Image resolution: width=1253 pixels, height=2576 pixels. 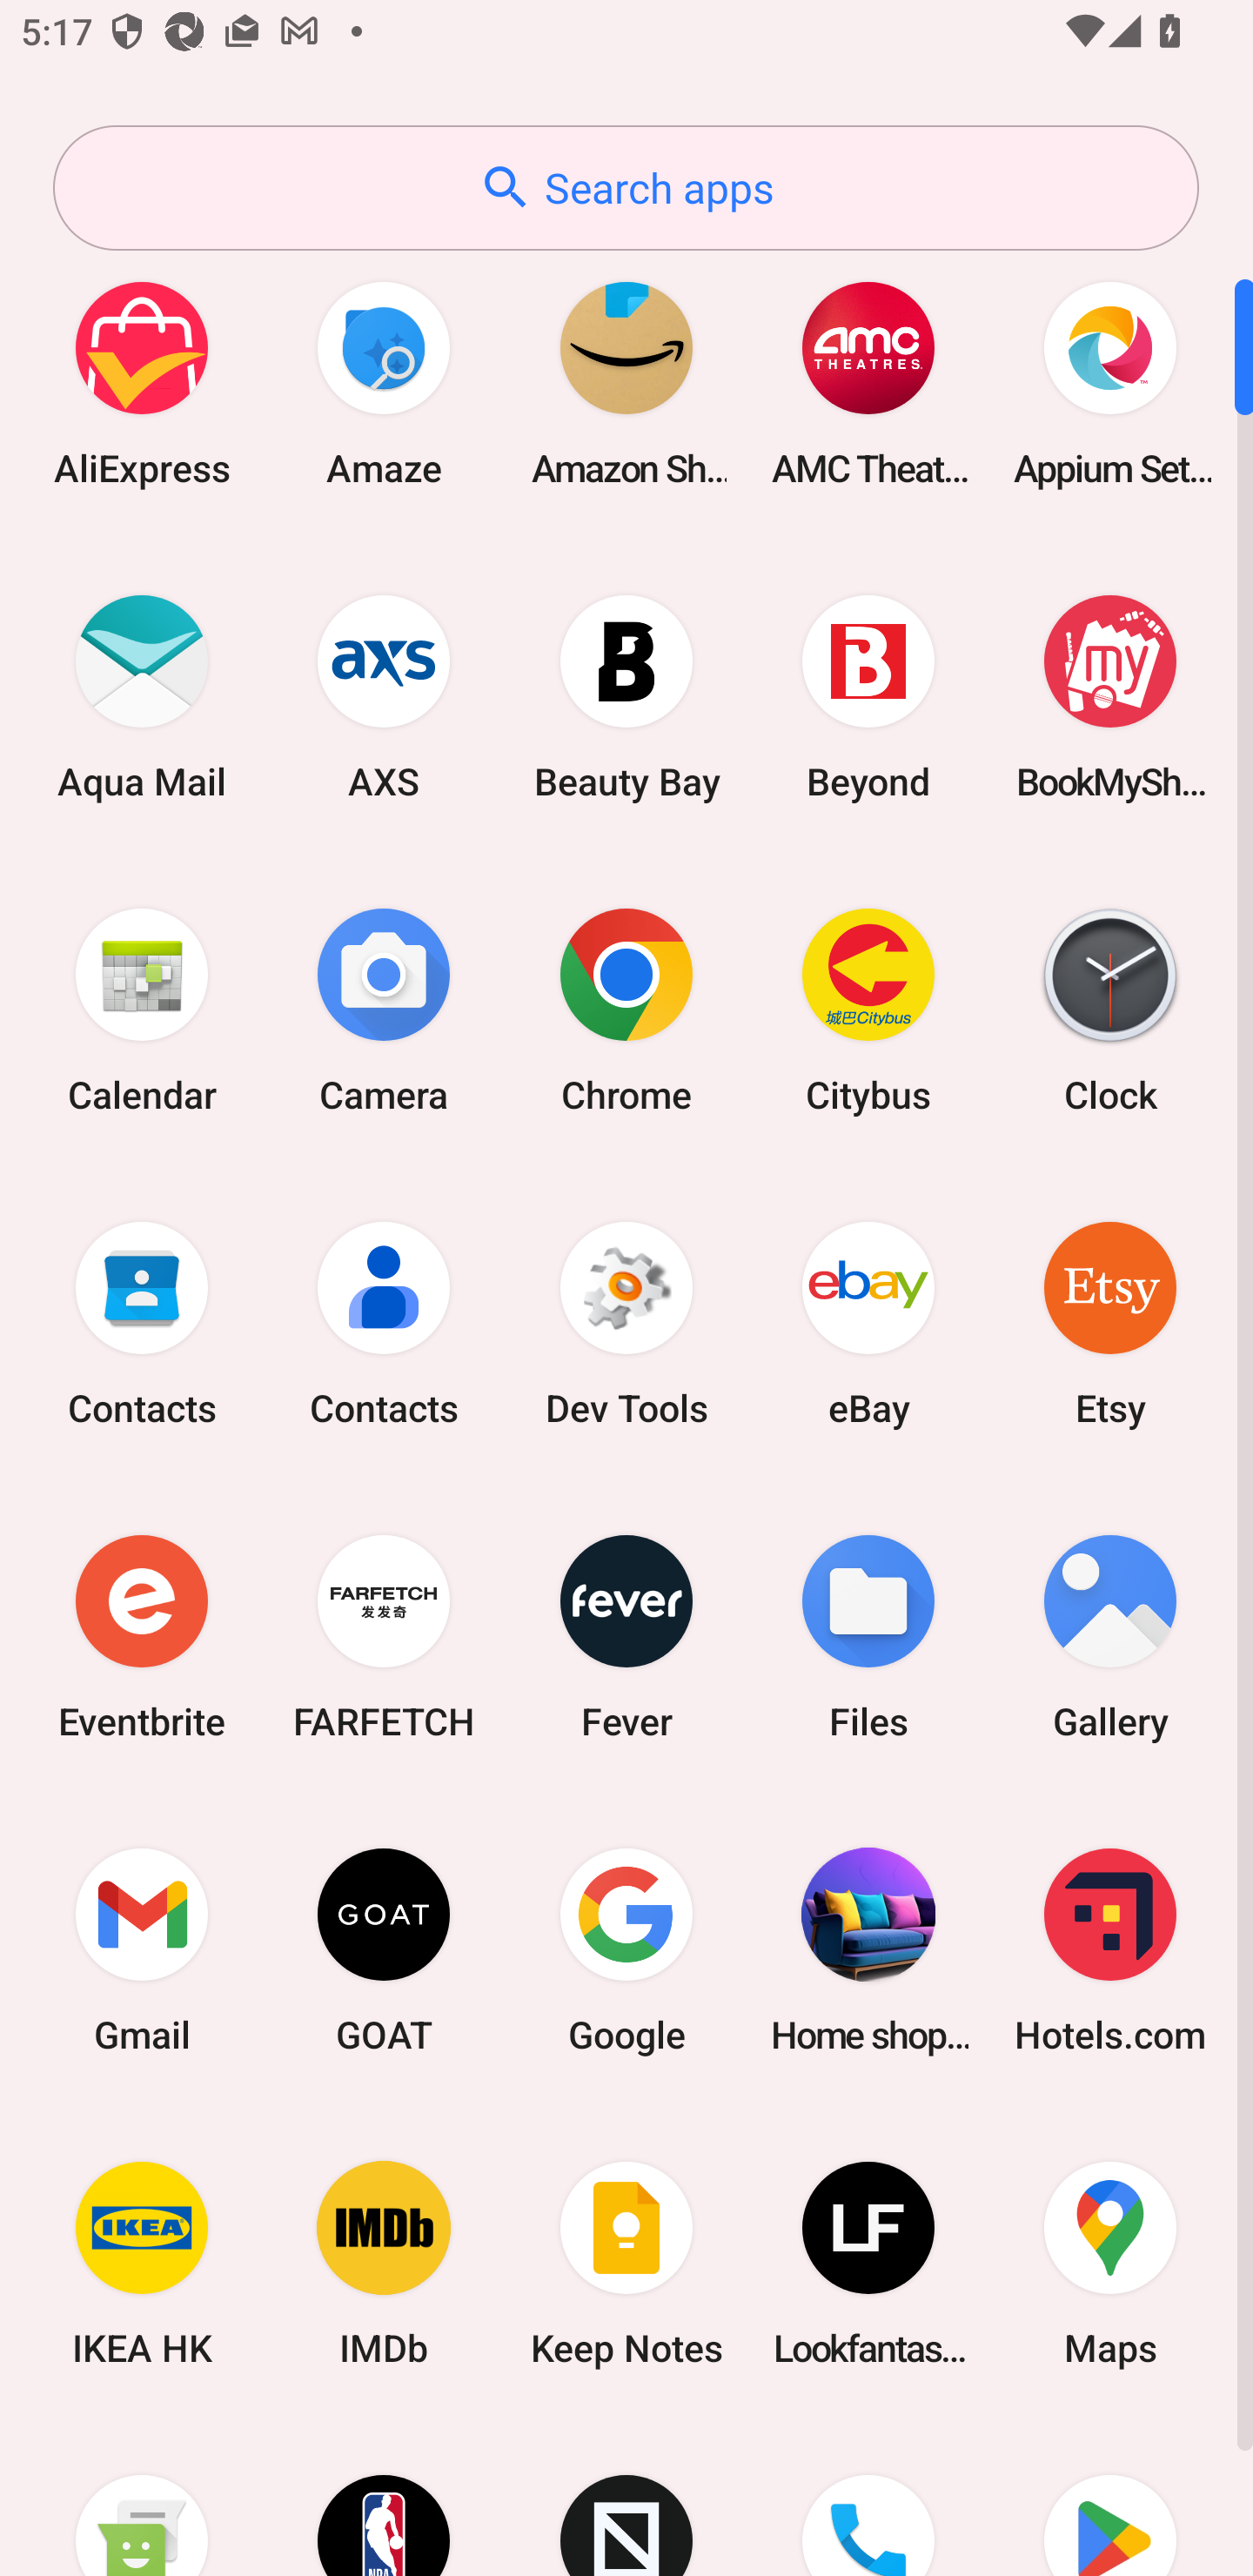 What do you see at coordinates (626, 188) in the screenshot?
I see `  Search apps` at bounding box center [626, 188].